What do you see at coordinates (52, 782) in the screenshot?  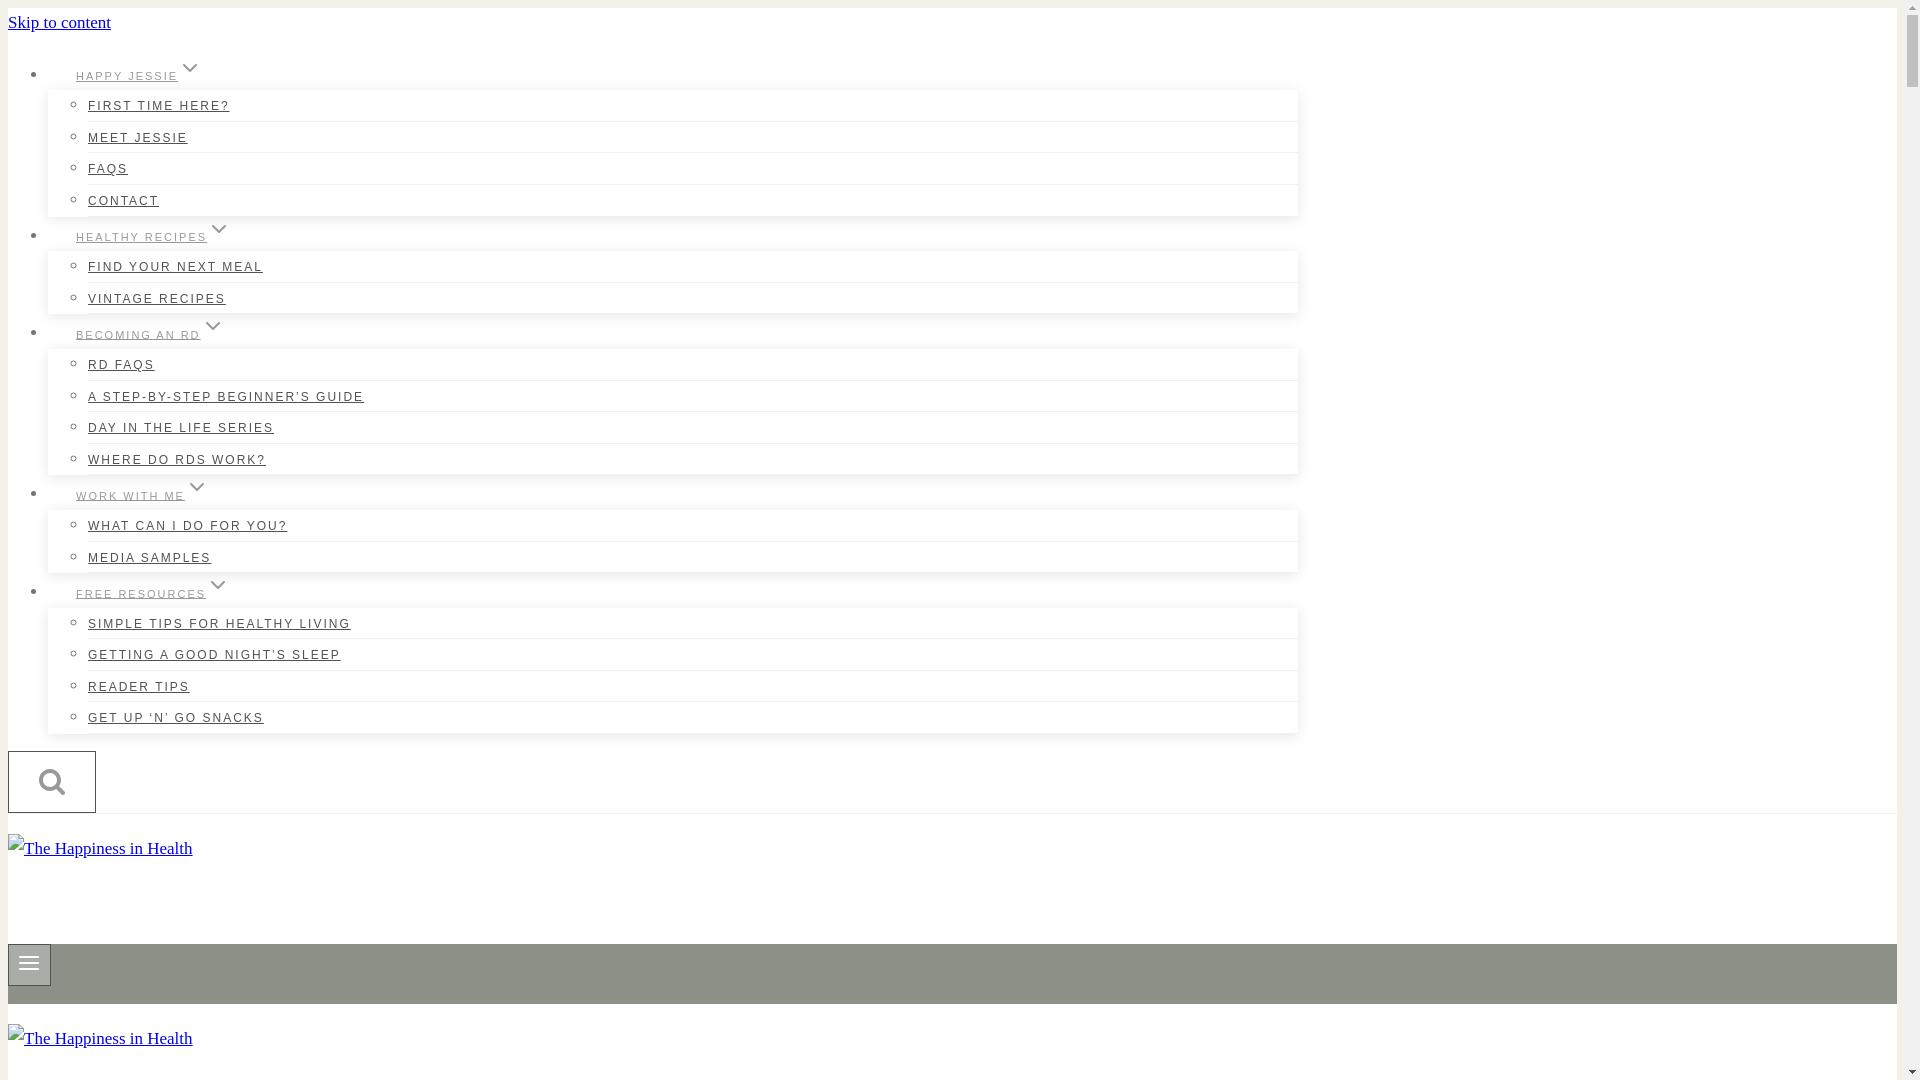 I see `SEARCH` at bounding box center [52, 782].